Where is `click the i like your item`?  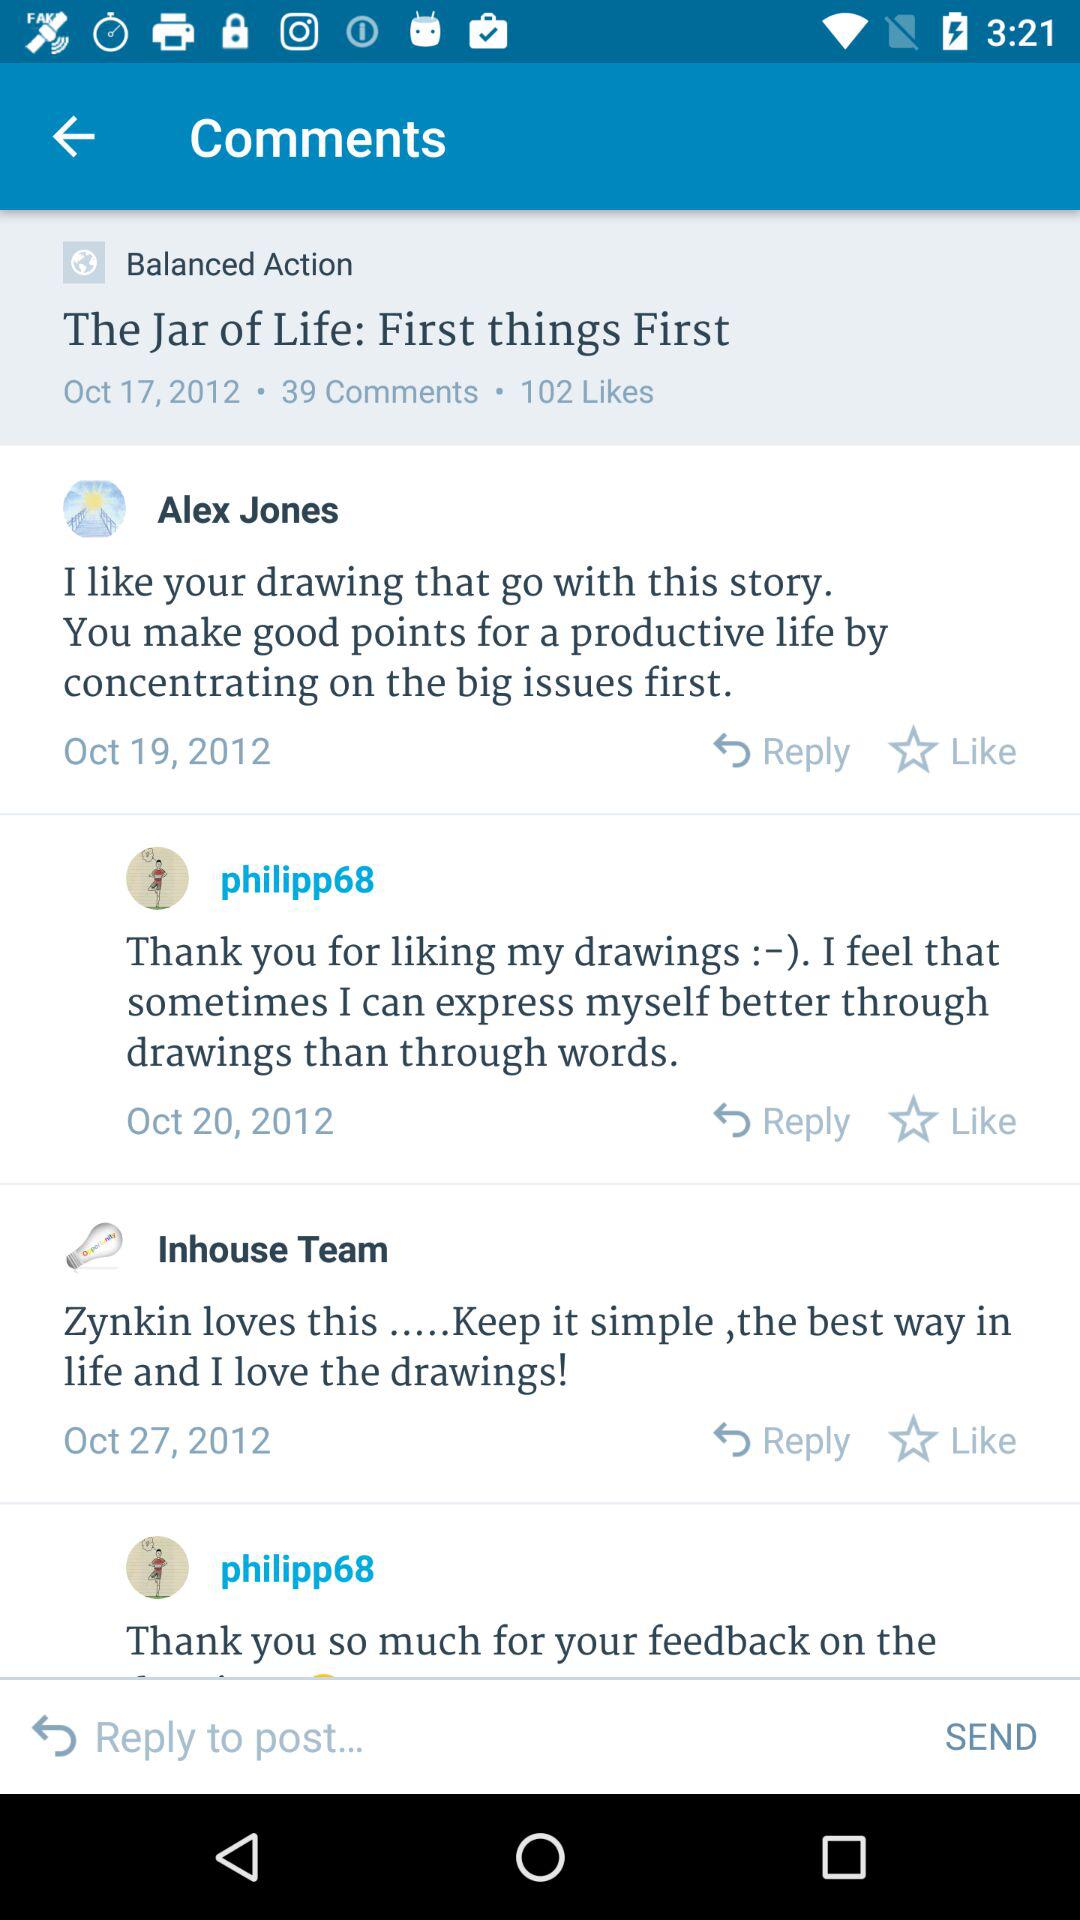
click the i like your item is located at coordinates (540, 634).